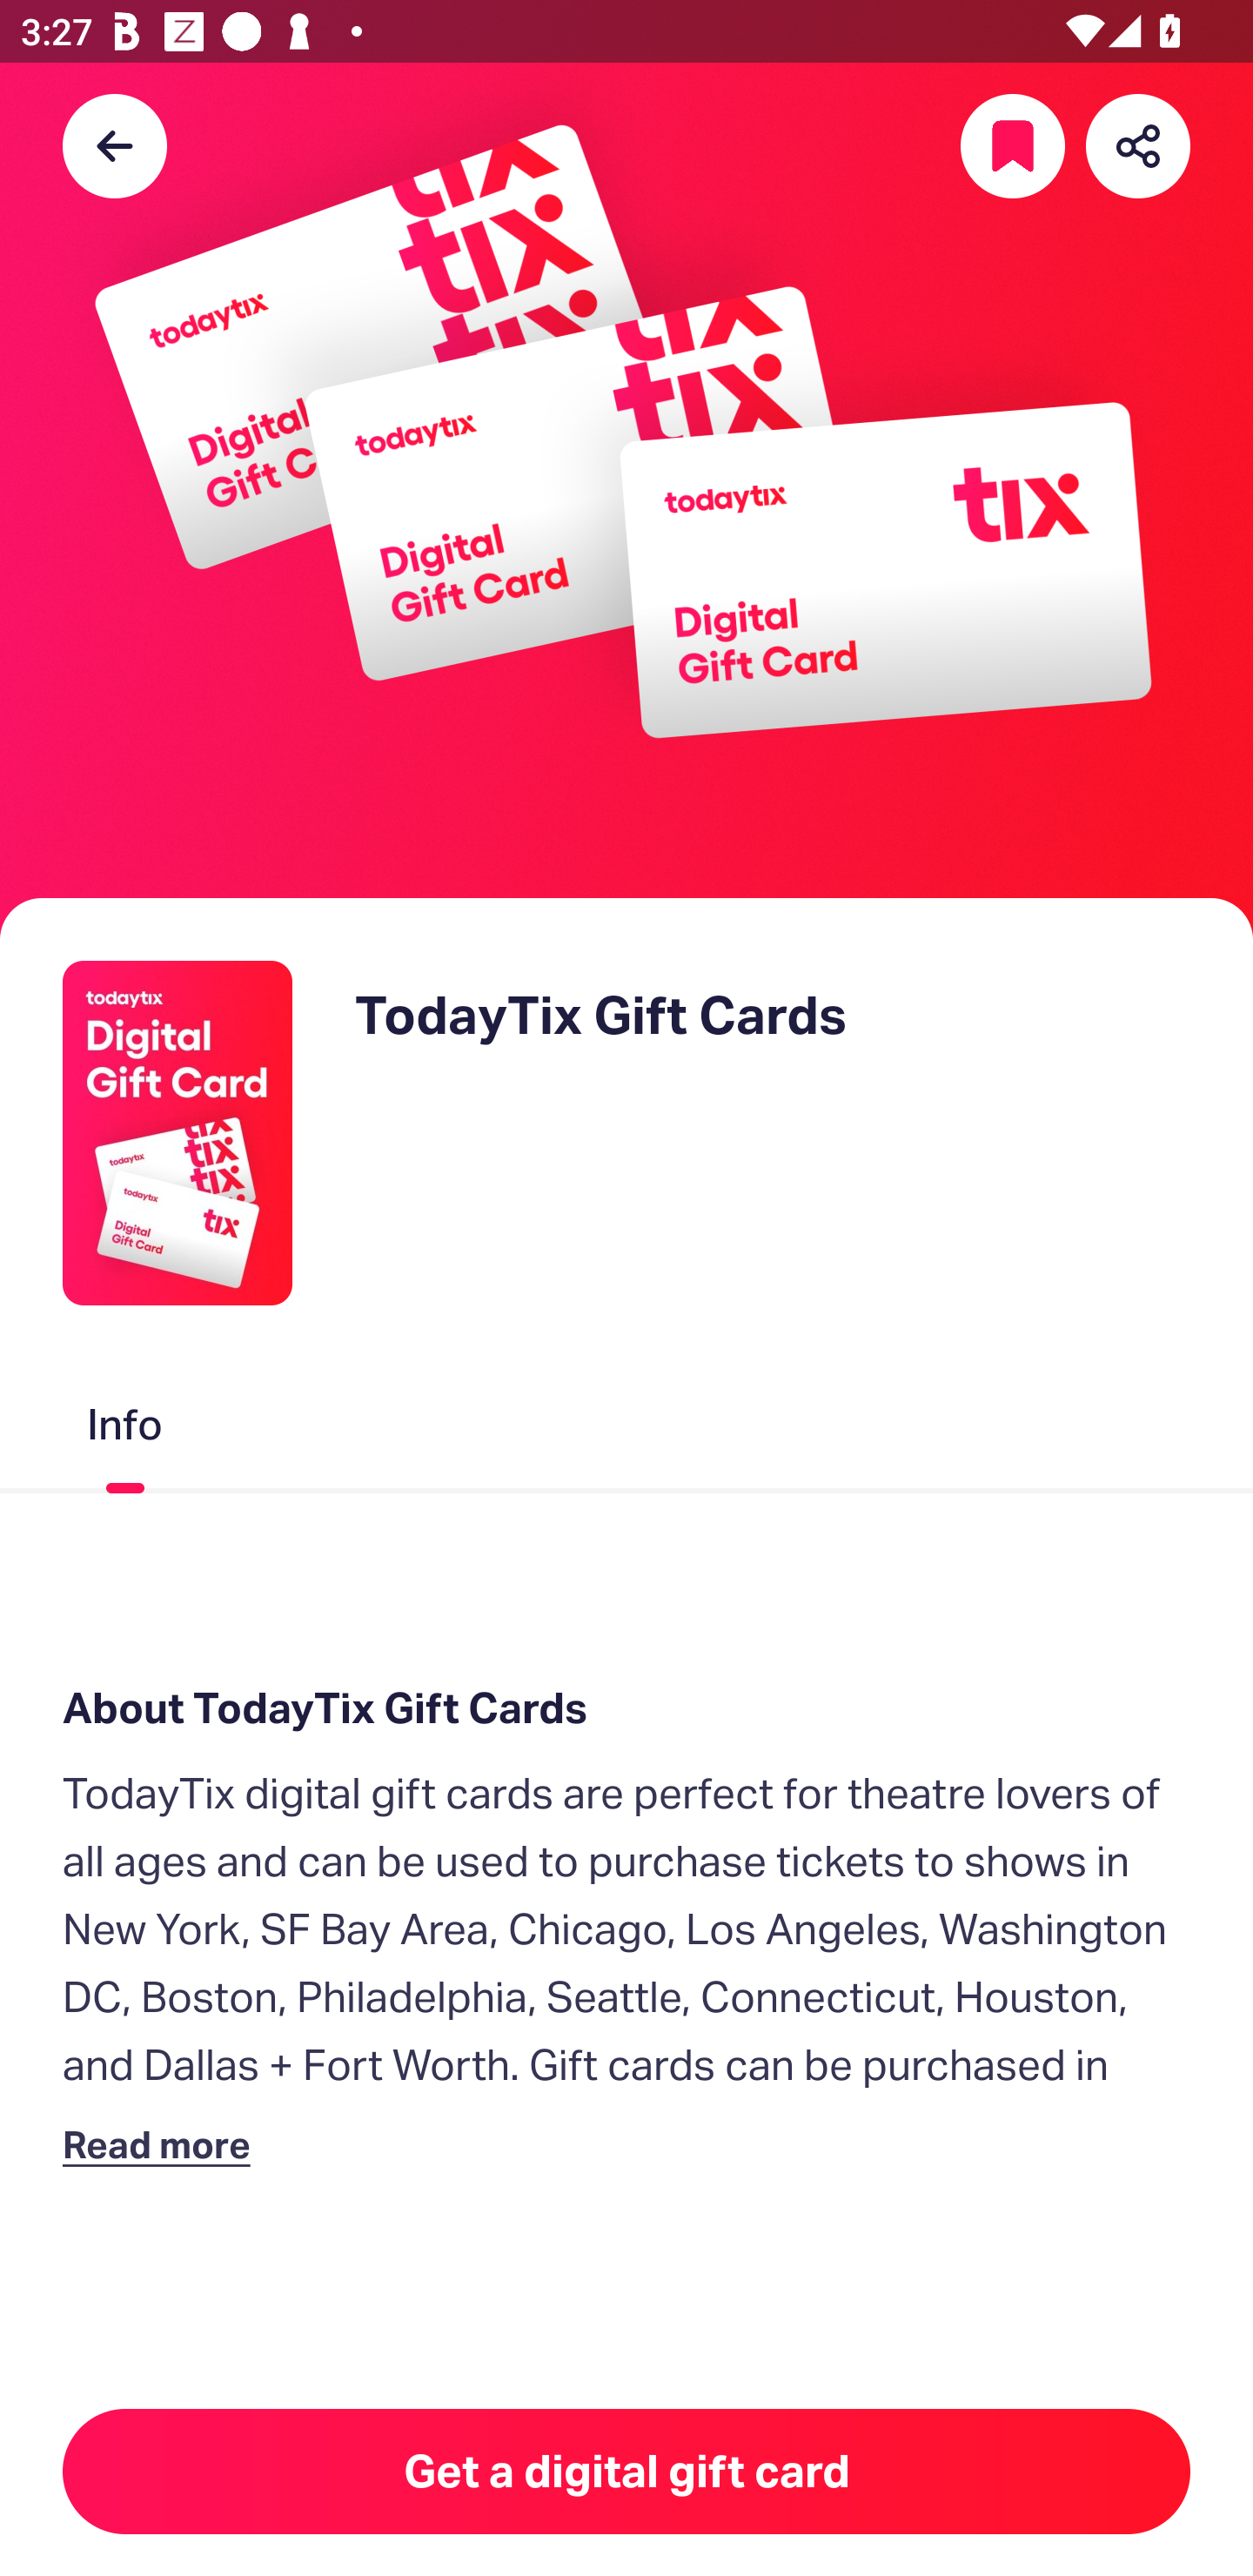 This screenshot has height=2576, width=1253. What do you see at coordinates (163, 2144) in the screenshot?
I see `Read more` at bounding box center [163, 2144].